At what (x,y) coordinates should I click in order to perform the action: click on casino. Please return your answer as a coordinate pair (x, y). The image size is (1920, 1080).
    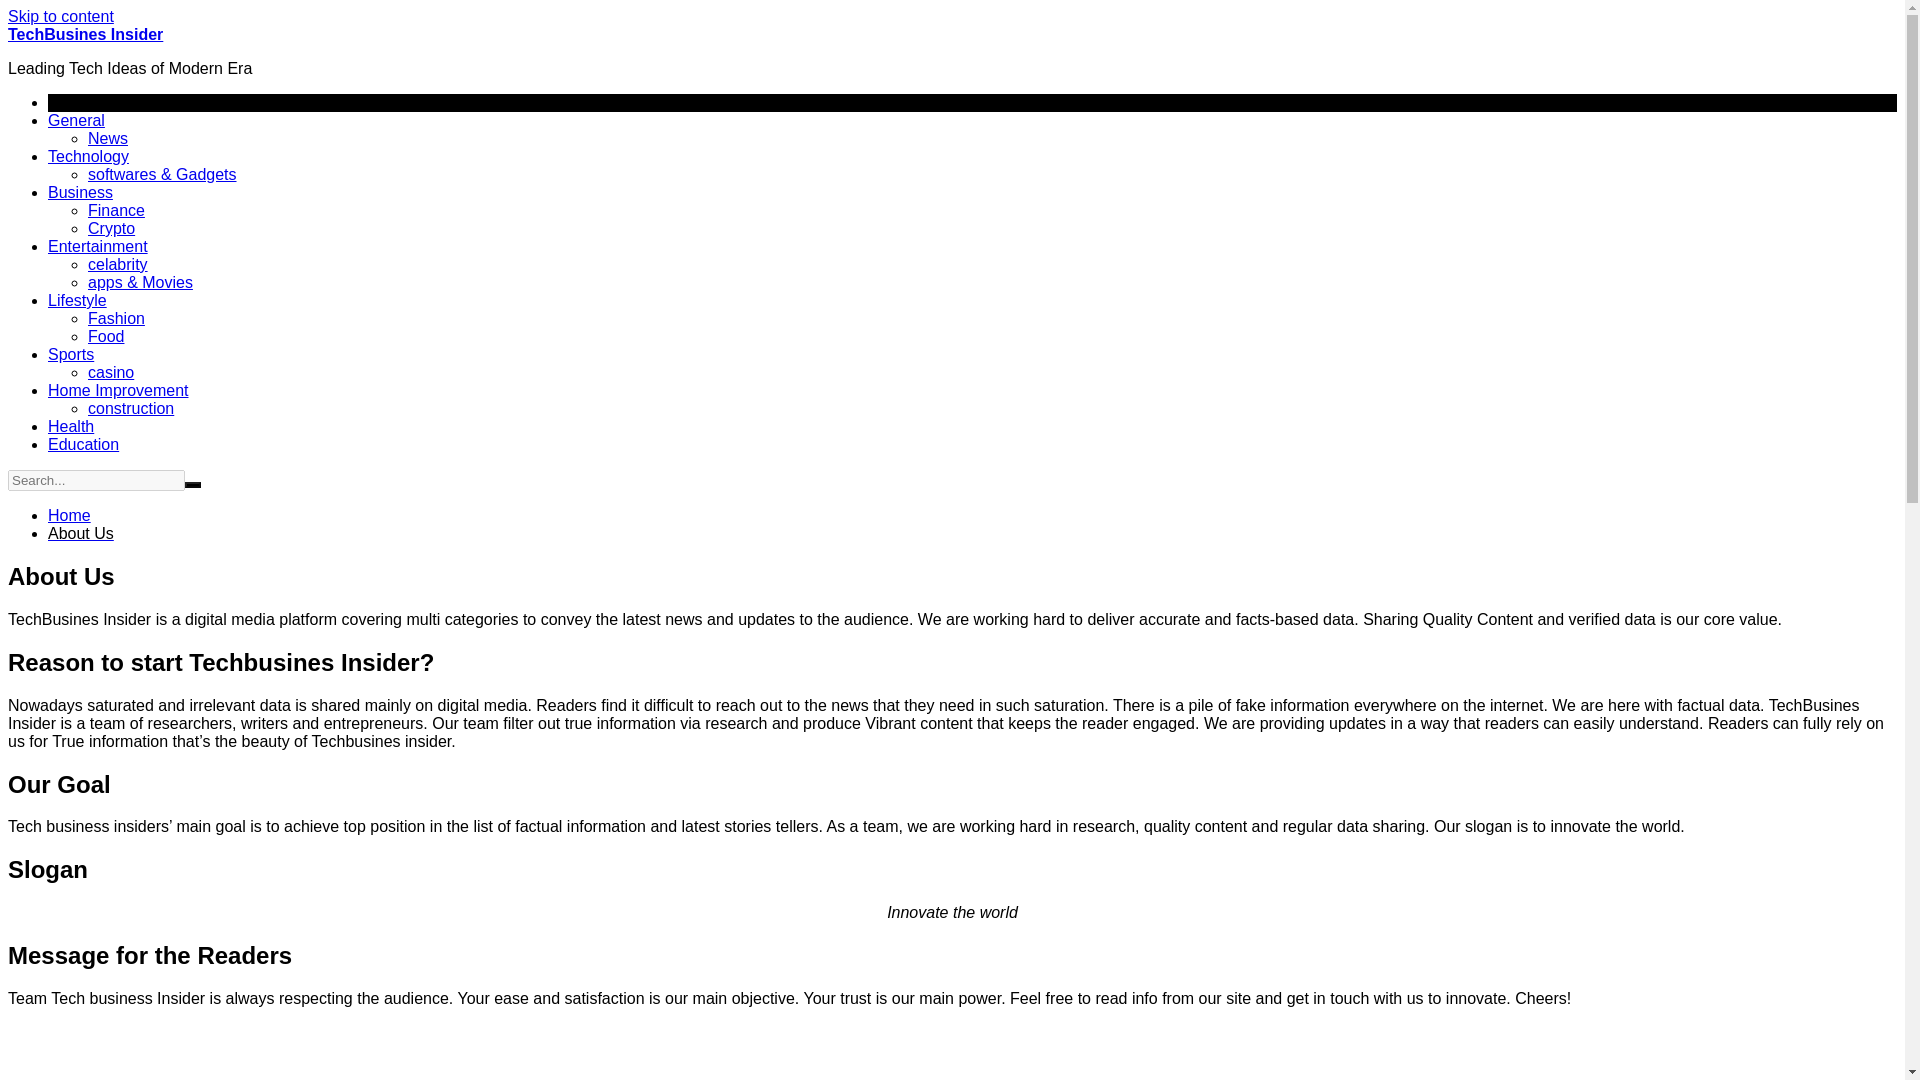
    Looking at the image, I should click on (111, 372).